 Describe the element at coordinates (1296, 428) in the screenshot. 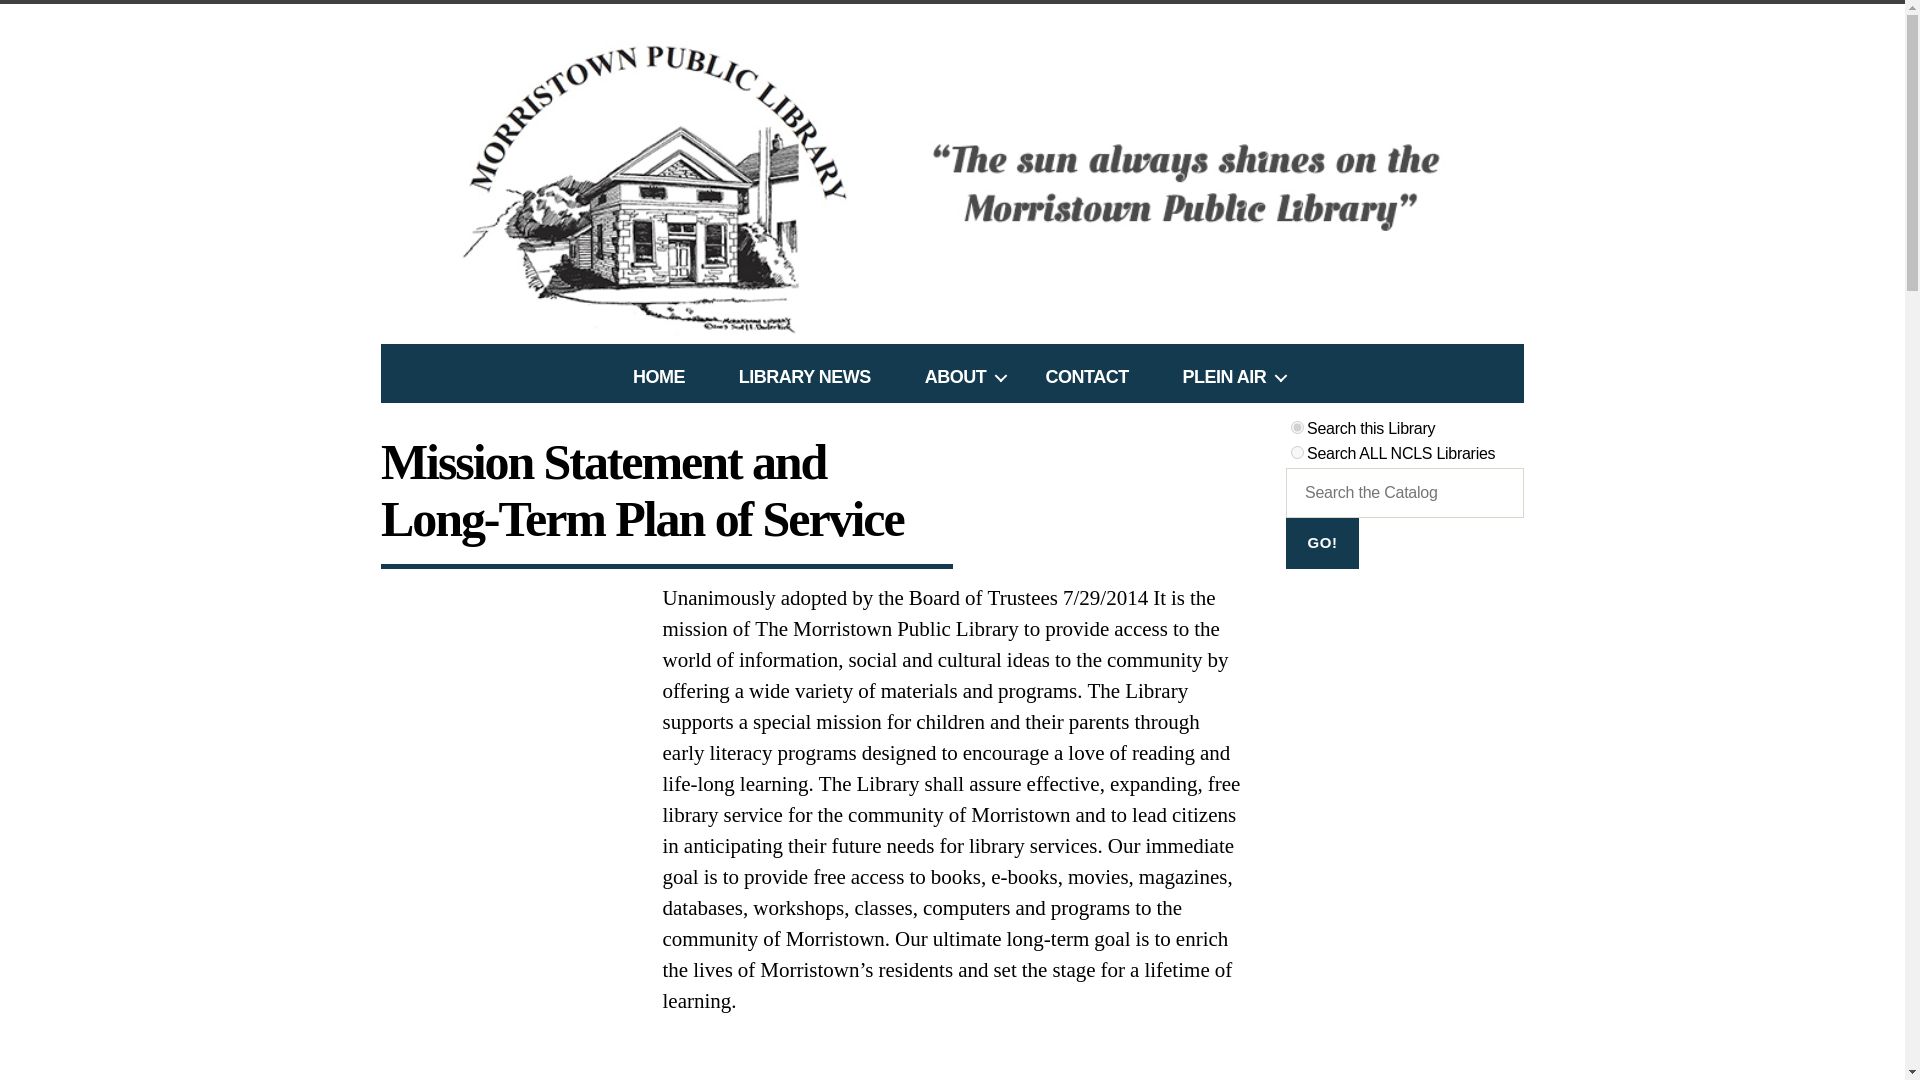

I see `option1` at that location.